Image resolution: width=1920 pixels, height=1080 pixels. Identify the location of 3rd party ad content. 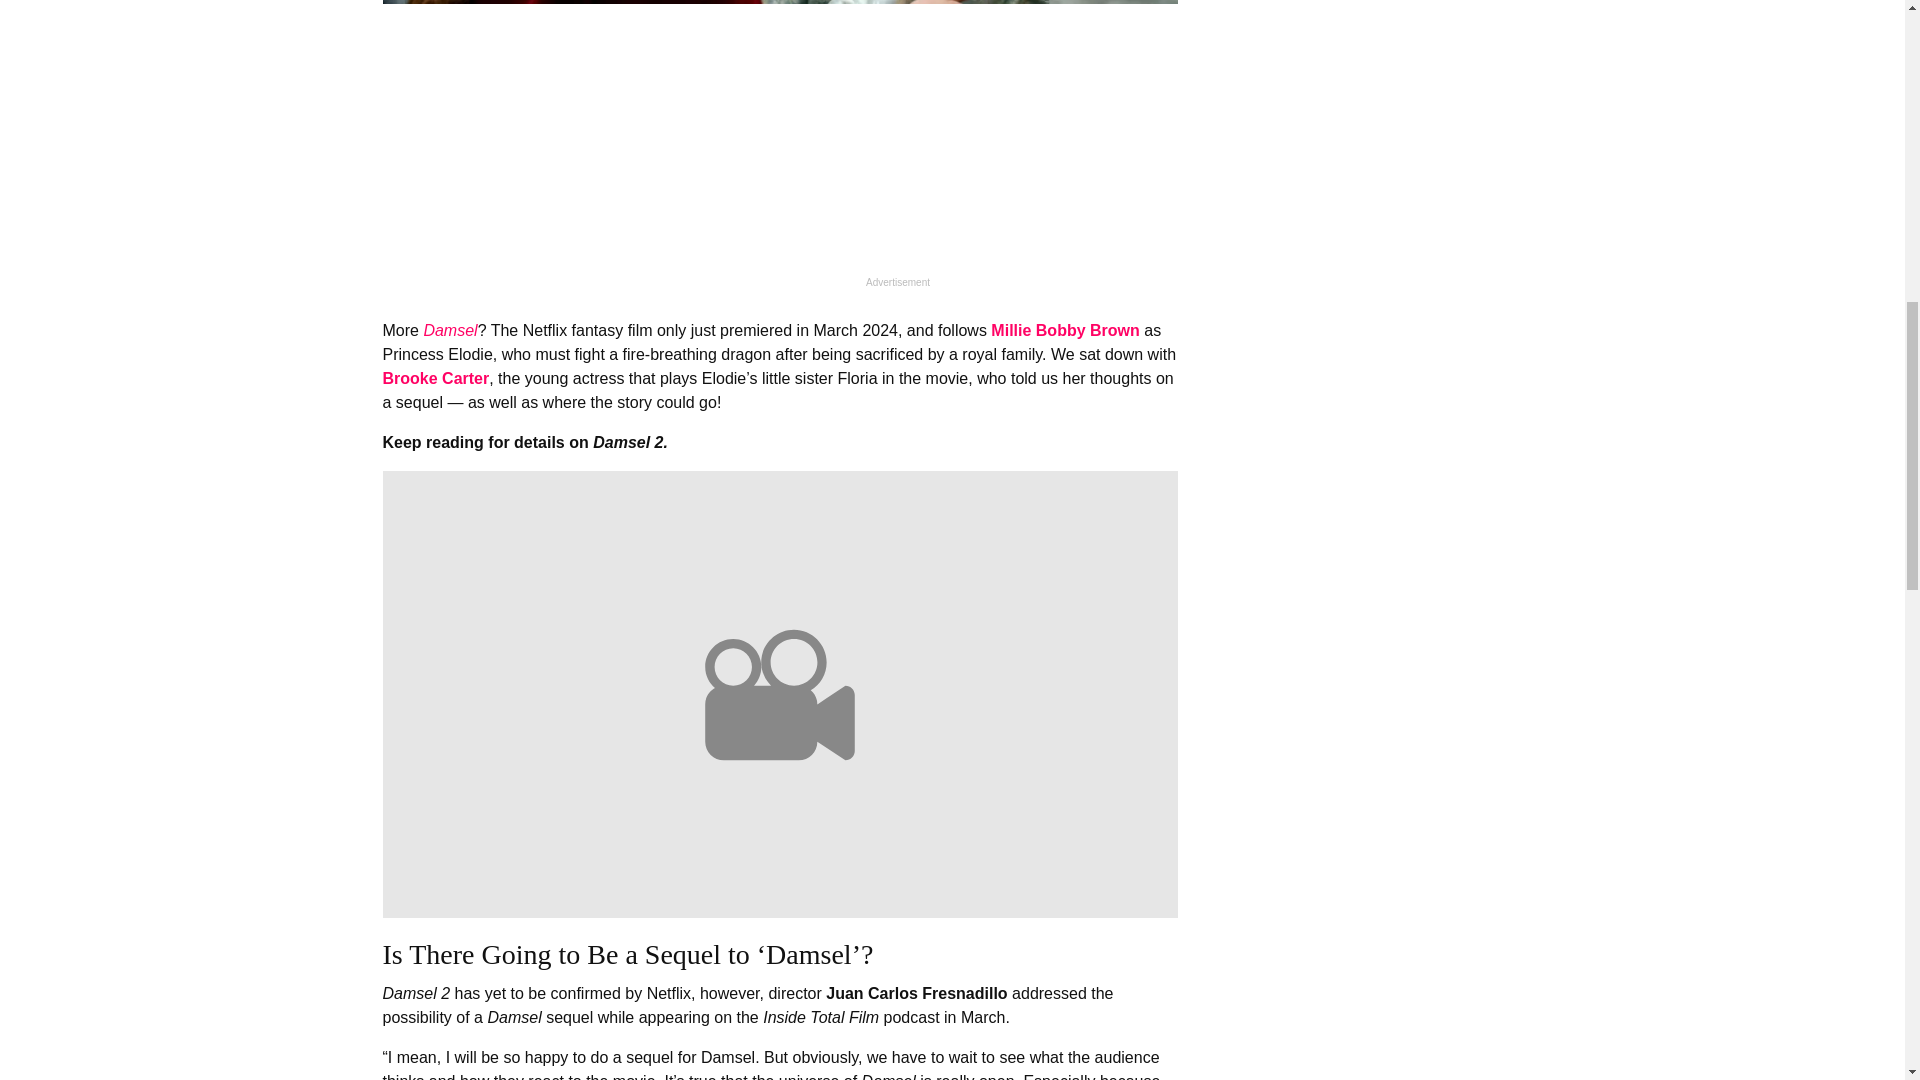
(779, 146).